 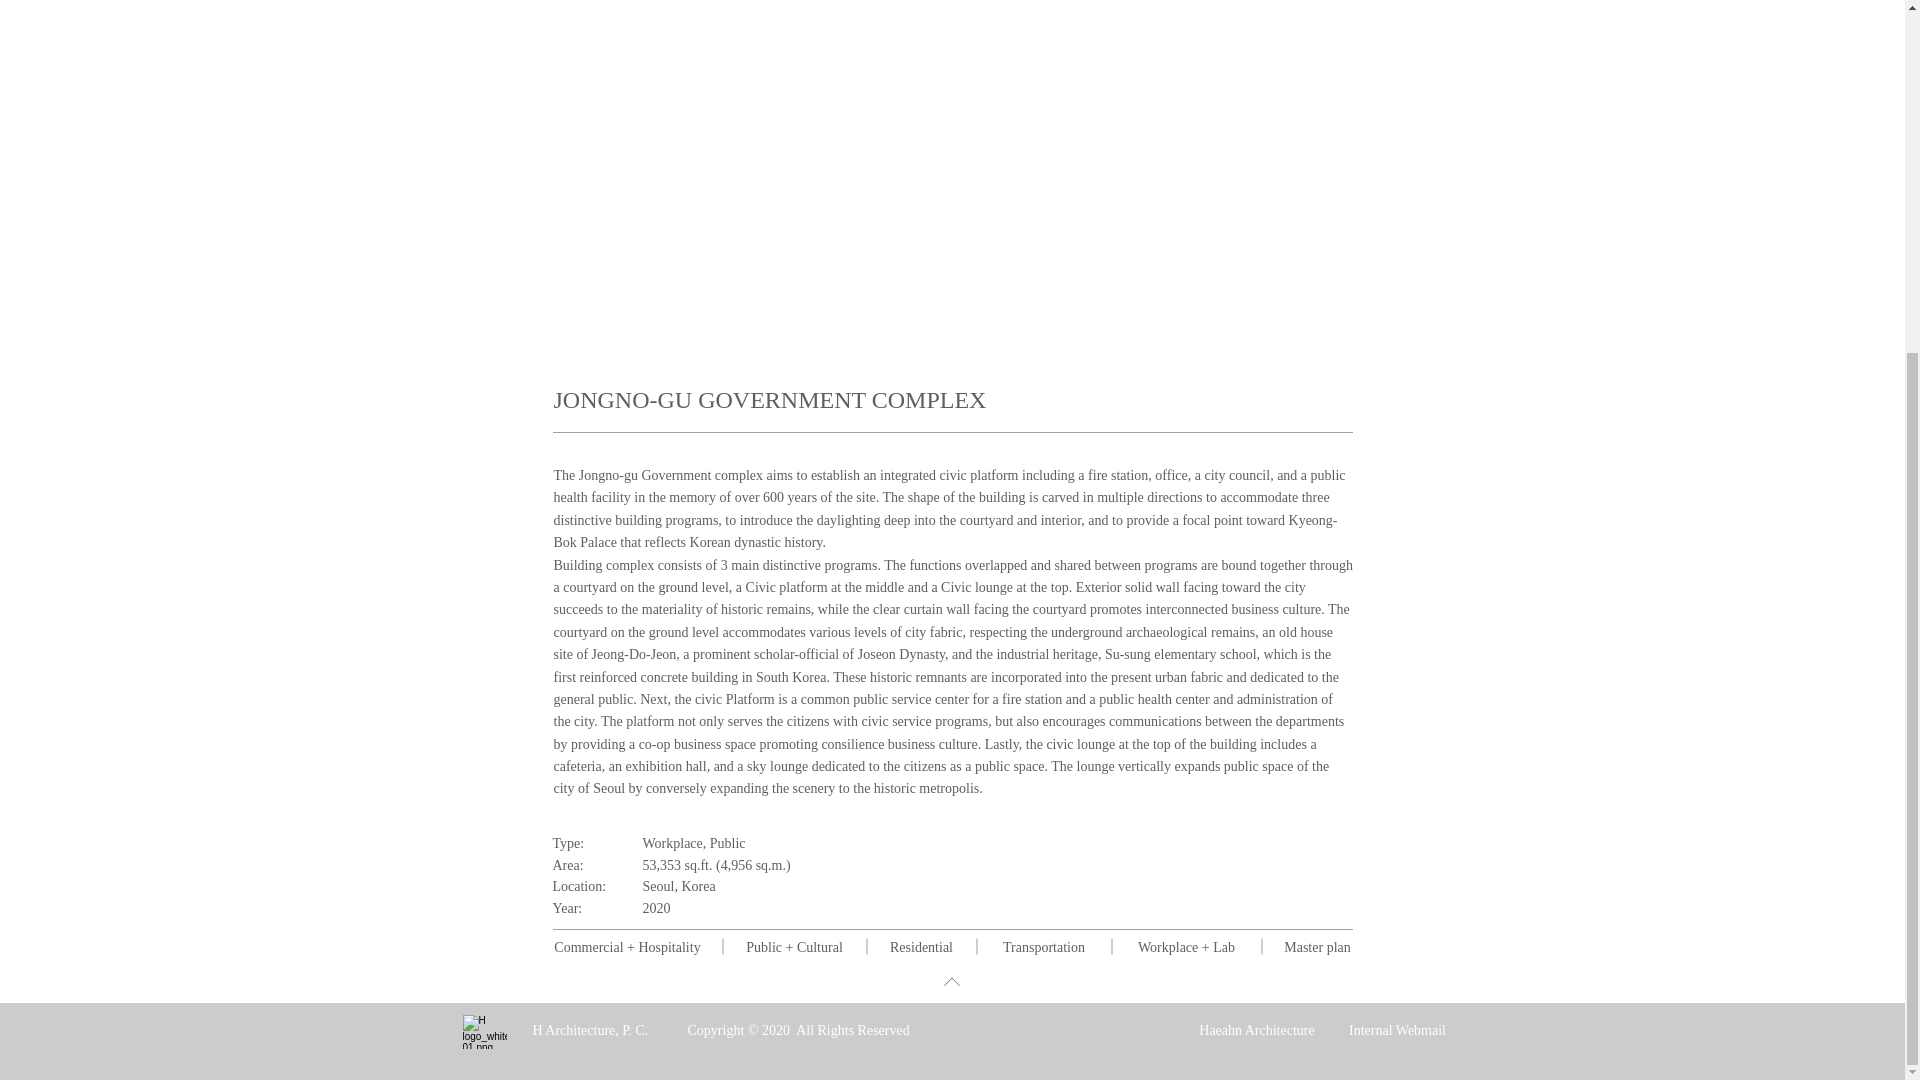 I want to click on Transportation, so click(x=1043, y=946).